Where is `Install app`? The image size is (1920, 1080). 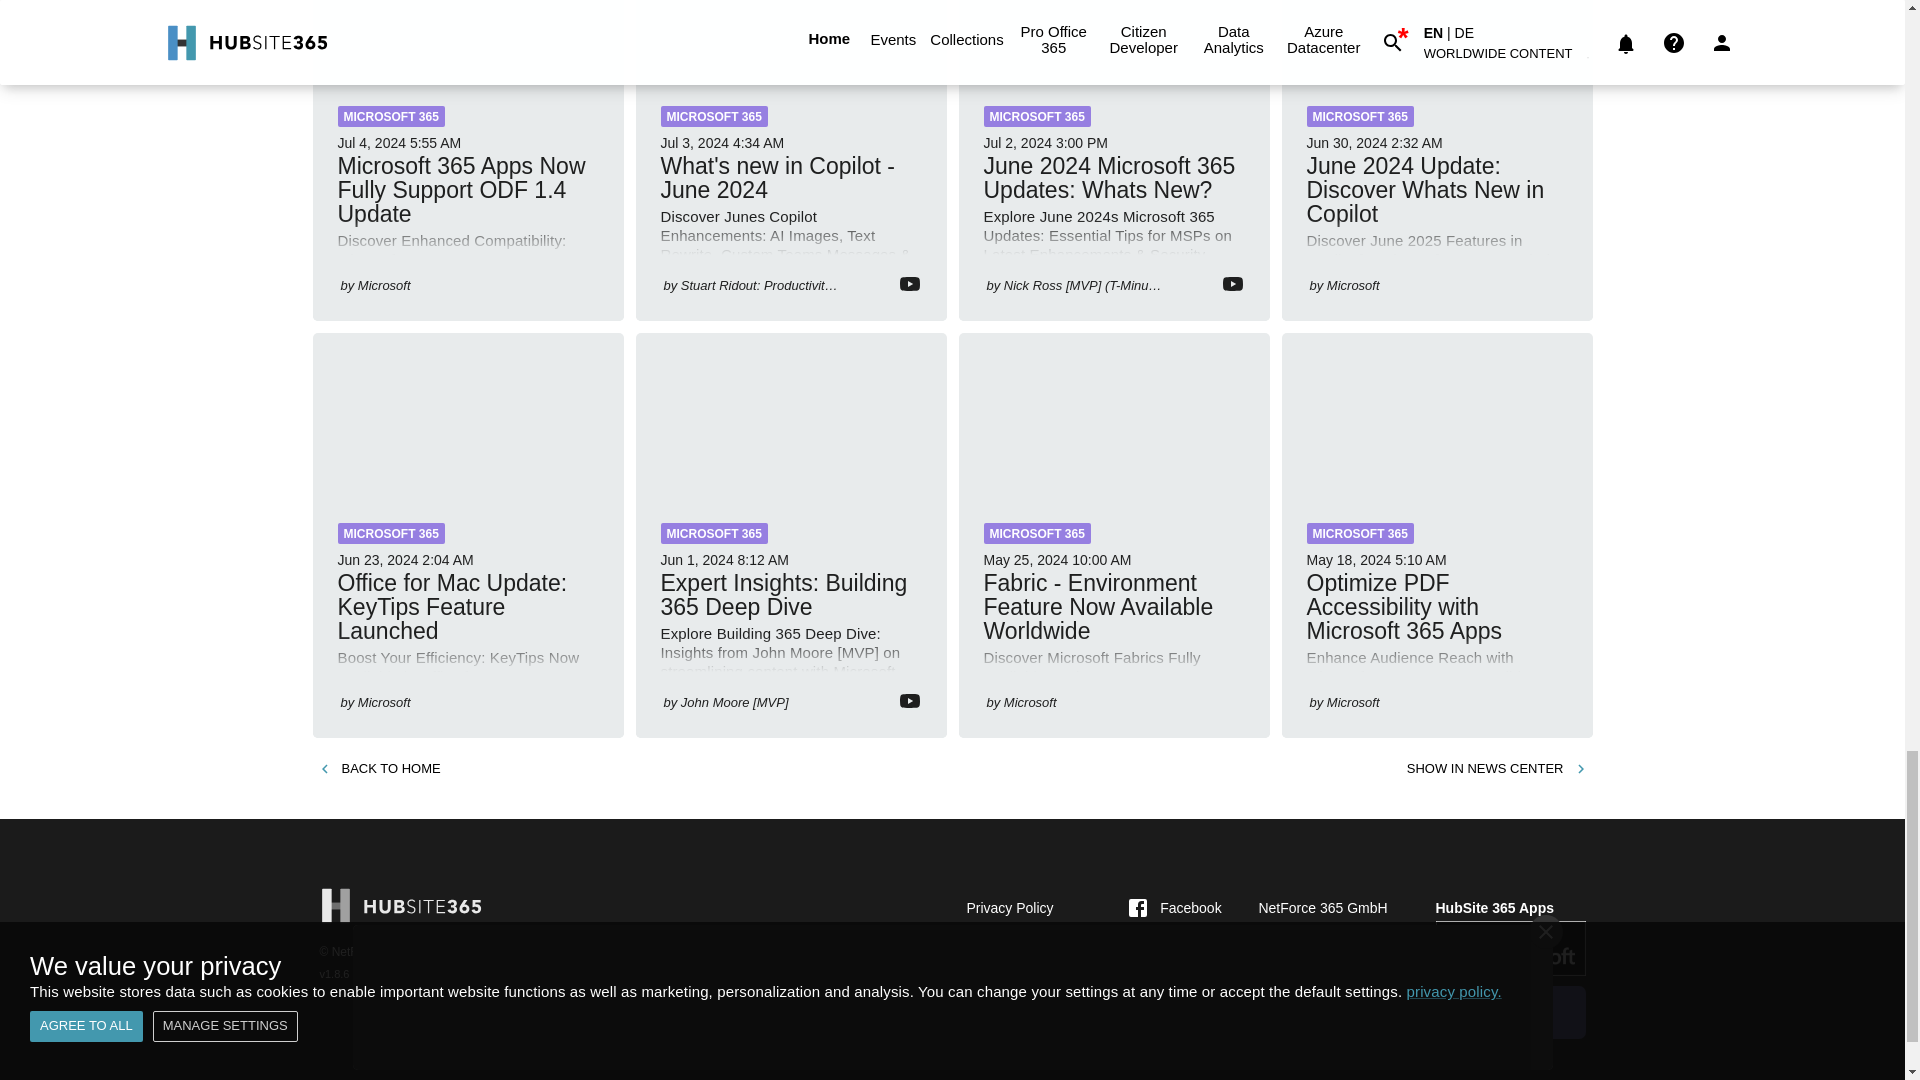
Install app is located at coordinates (1510, 1012).